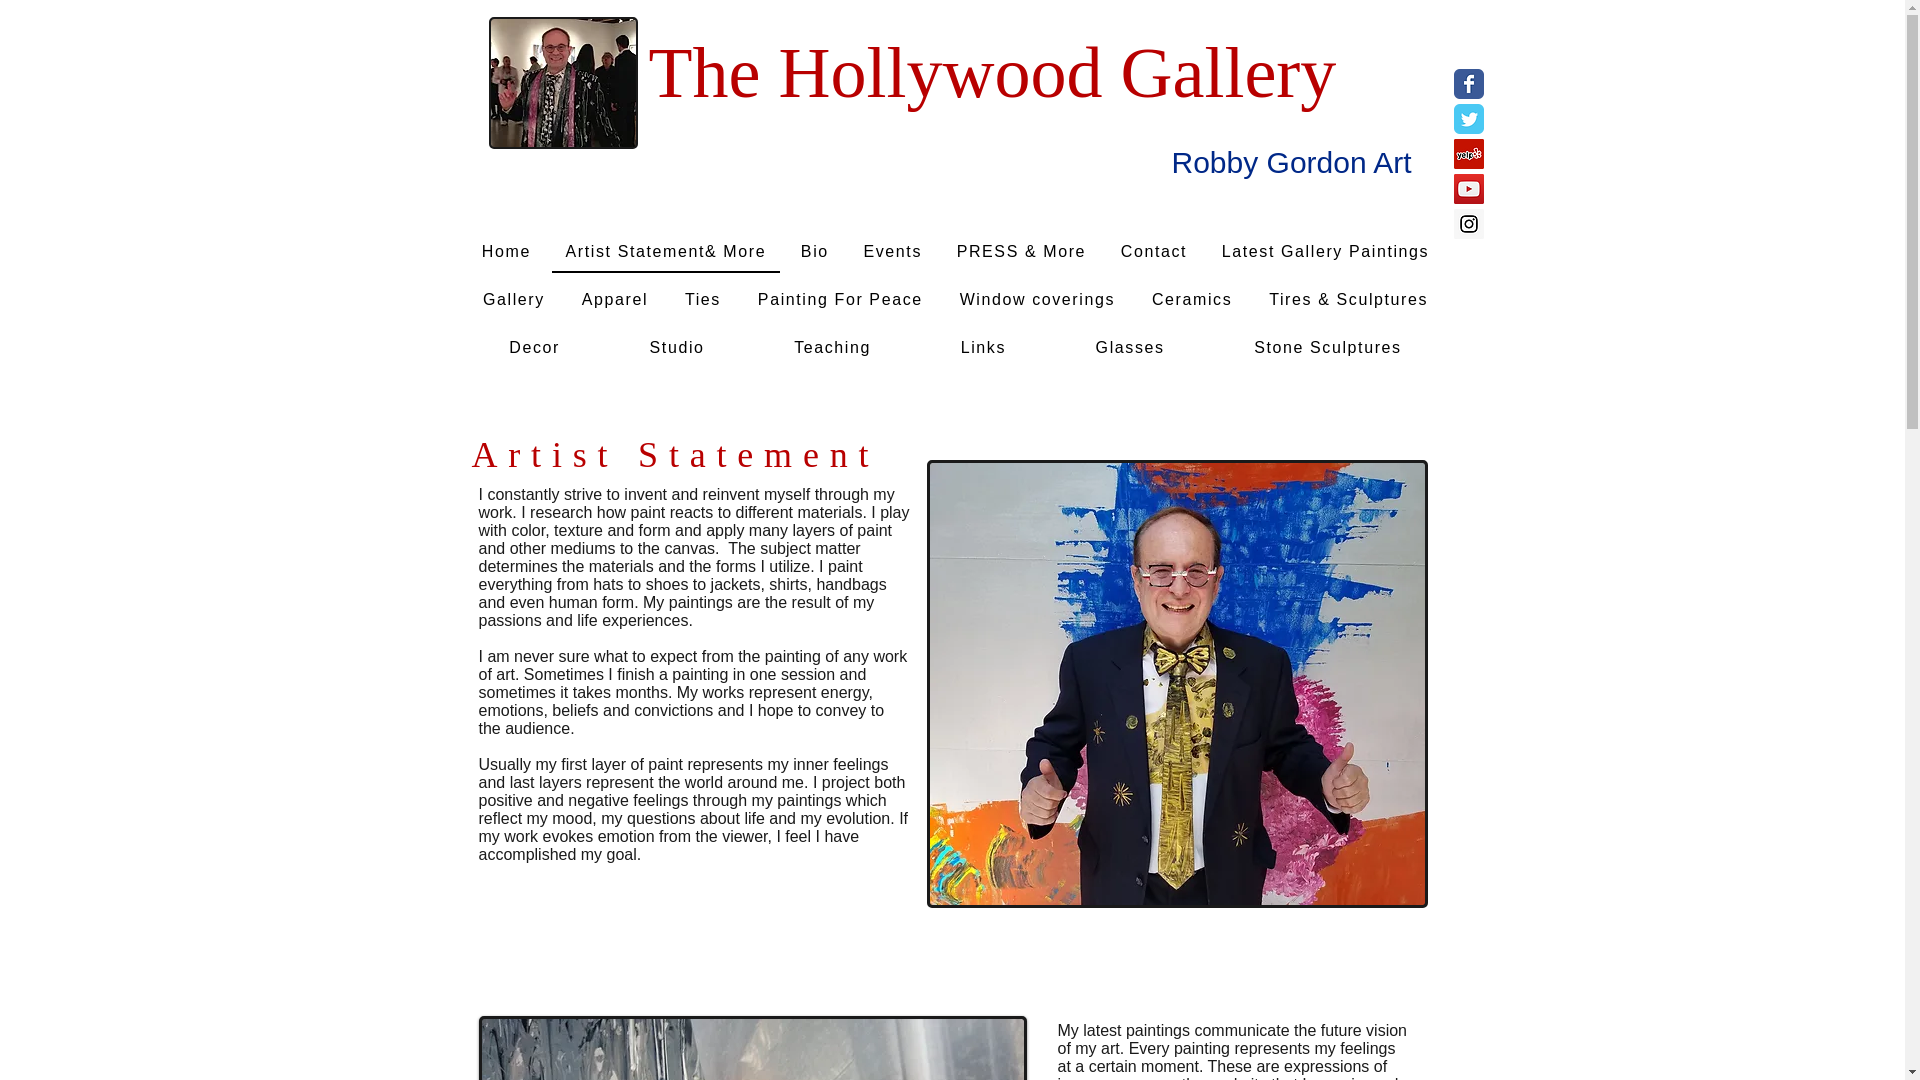 The height and width of the screenshot is (1080, 1920). Describe the element at coordinates (513, 300) in the screenshot. I see `Gallery` at that location.